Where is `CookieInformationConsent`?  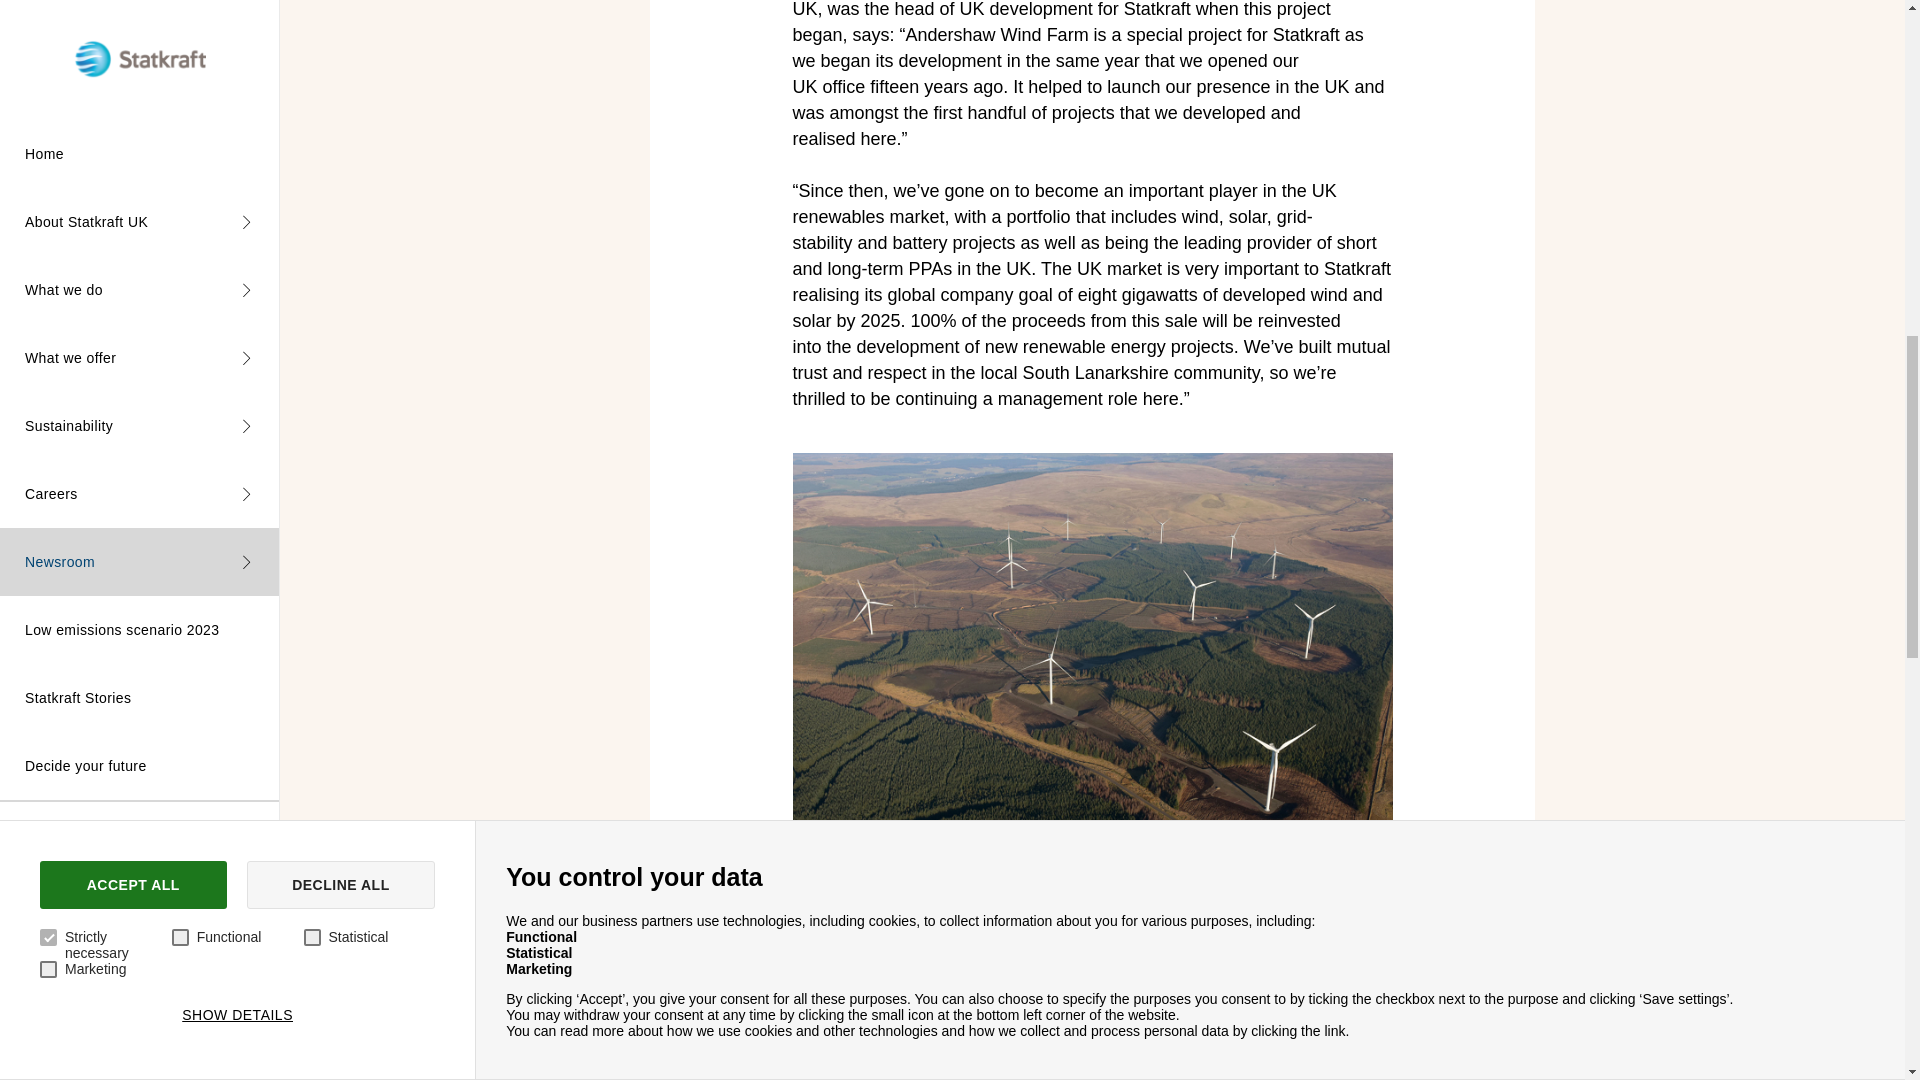 CookieInformationConsent is located at coordinates (1526, 121).